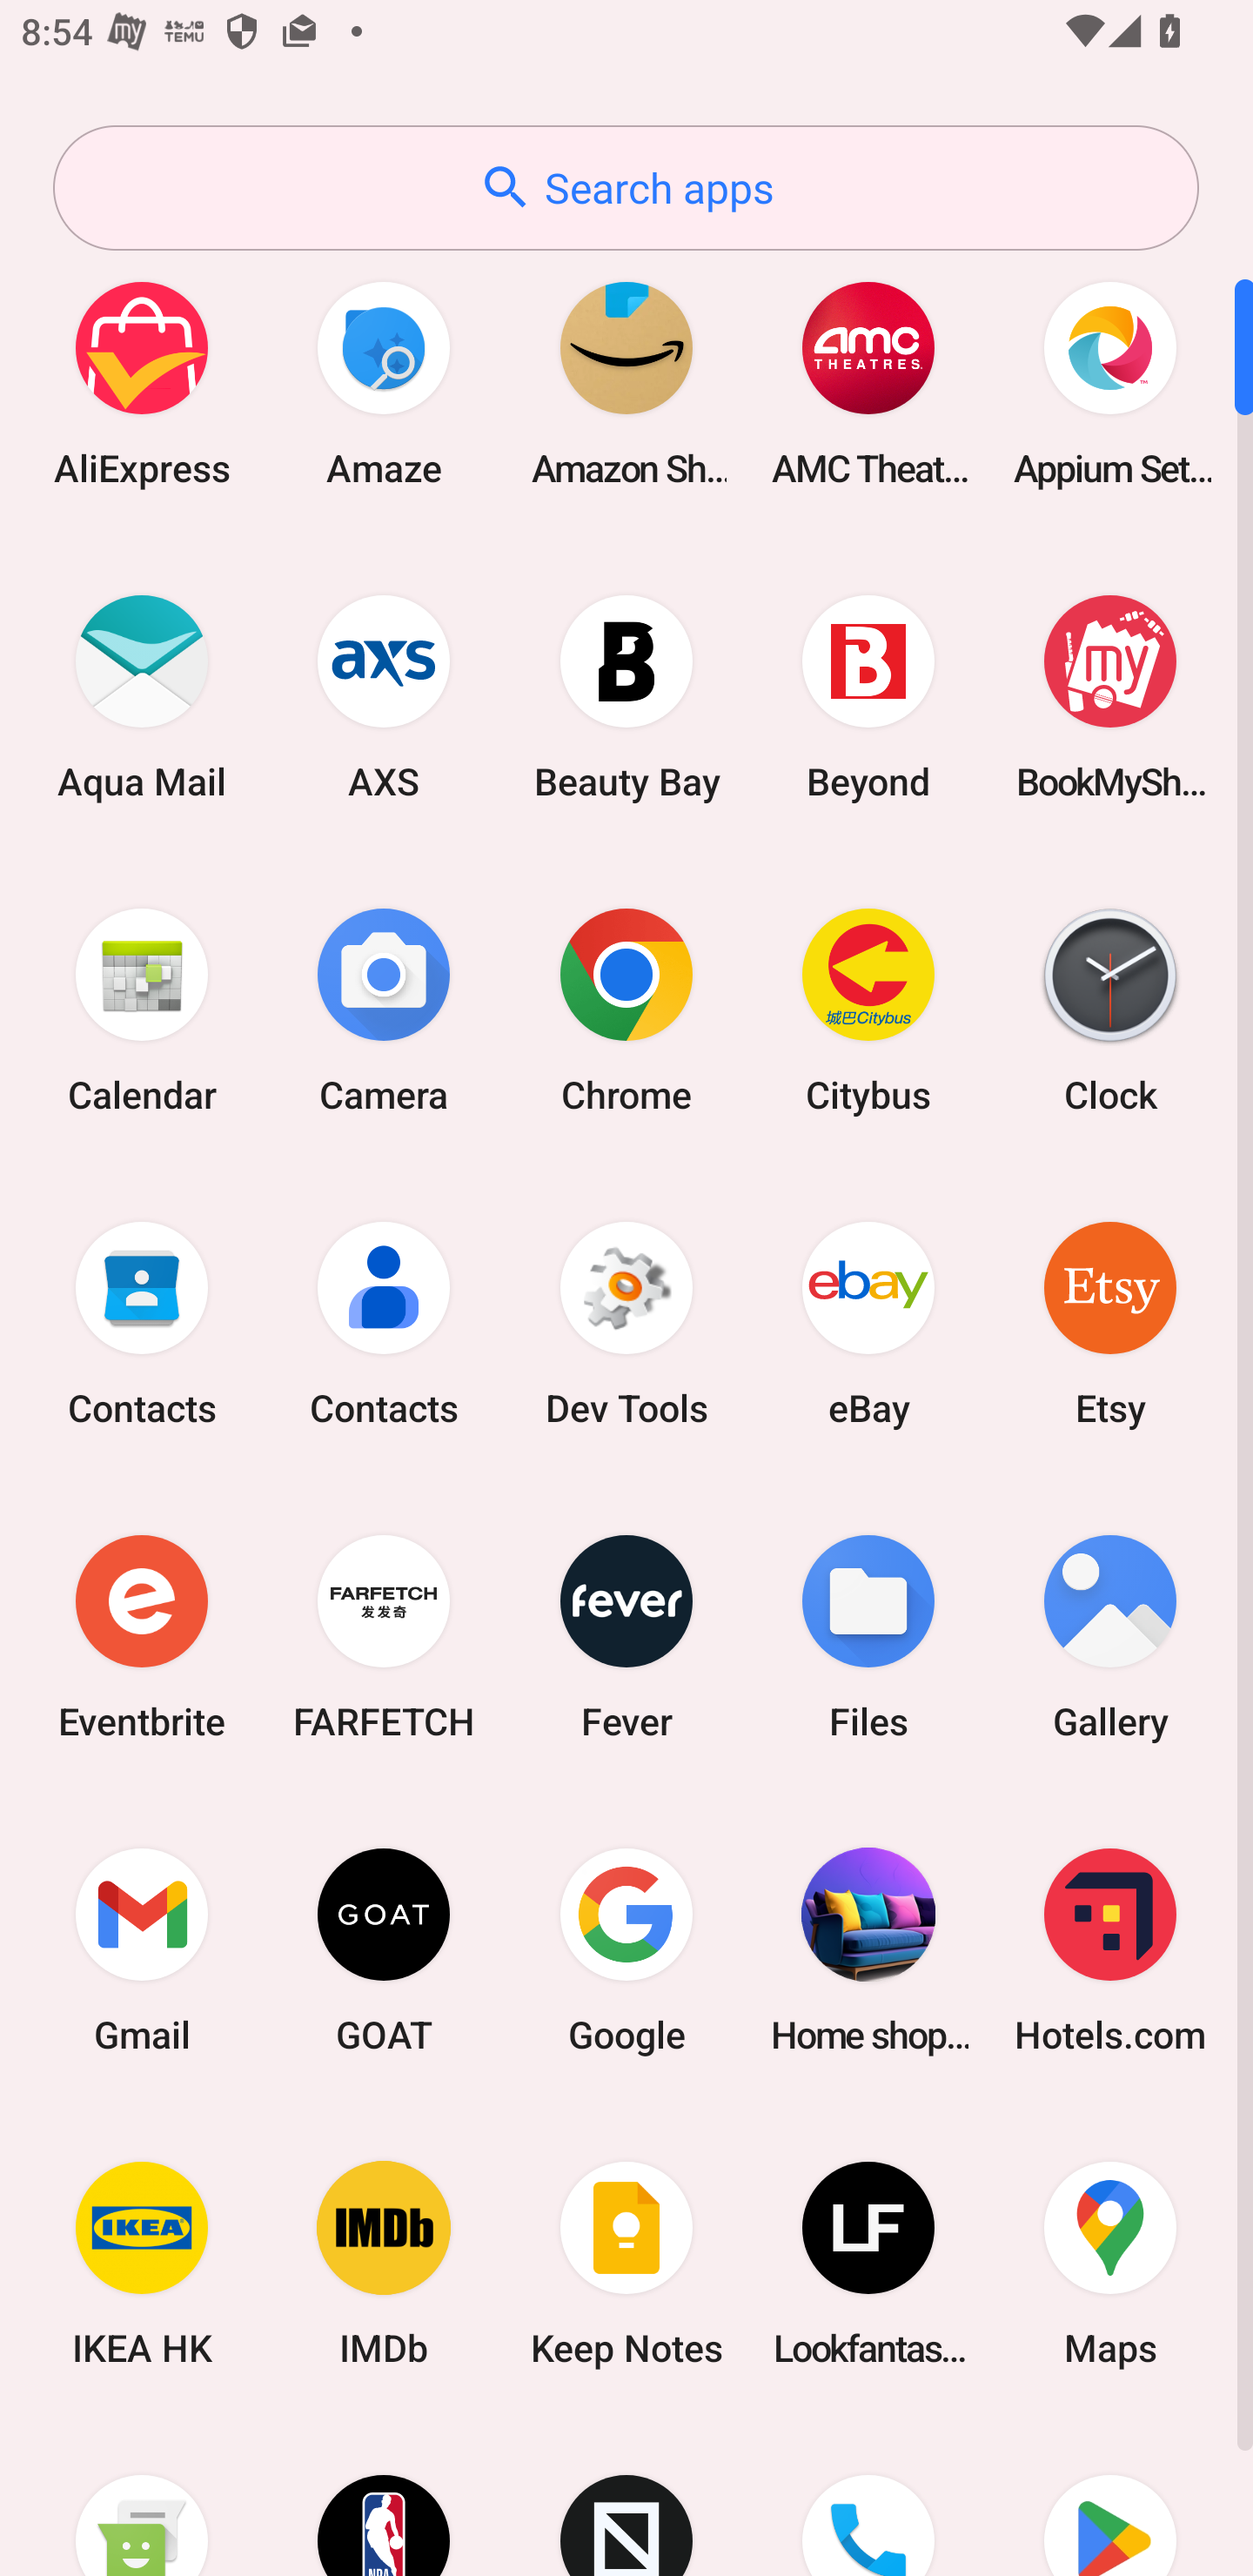 The height and width of the screenshot is (2576, 1253). What do you see at coordinates (626, 188) in the screenshot?
I see `  Search apps` at bounding box center [626, 188].